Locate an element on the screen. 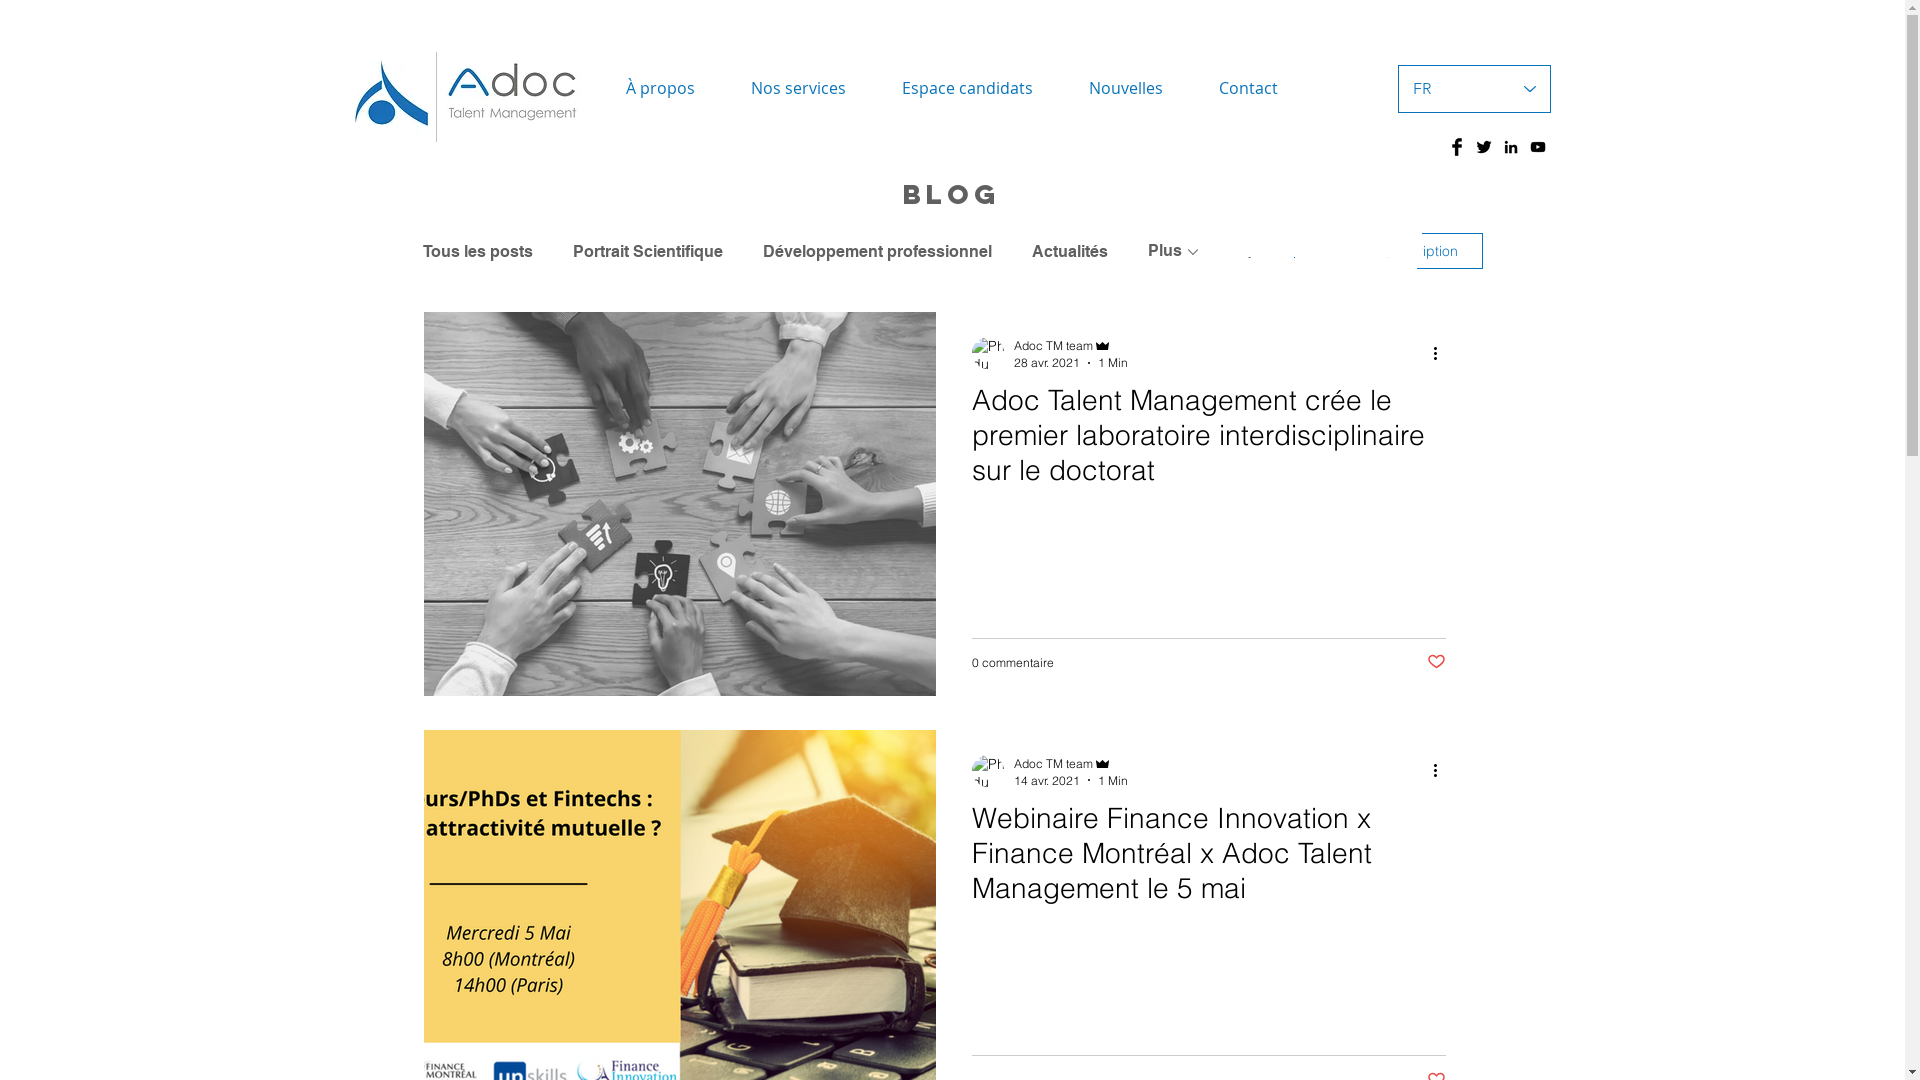  Espace candidats is located at coordinates (968, 88).